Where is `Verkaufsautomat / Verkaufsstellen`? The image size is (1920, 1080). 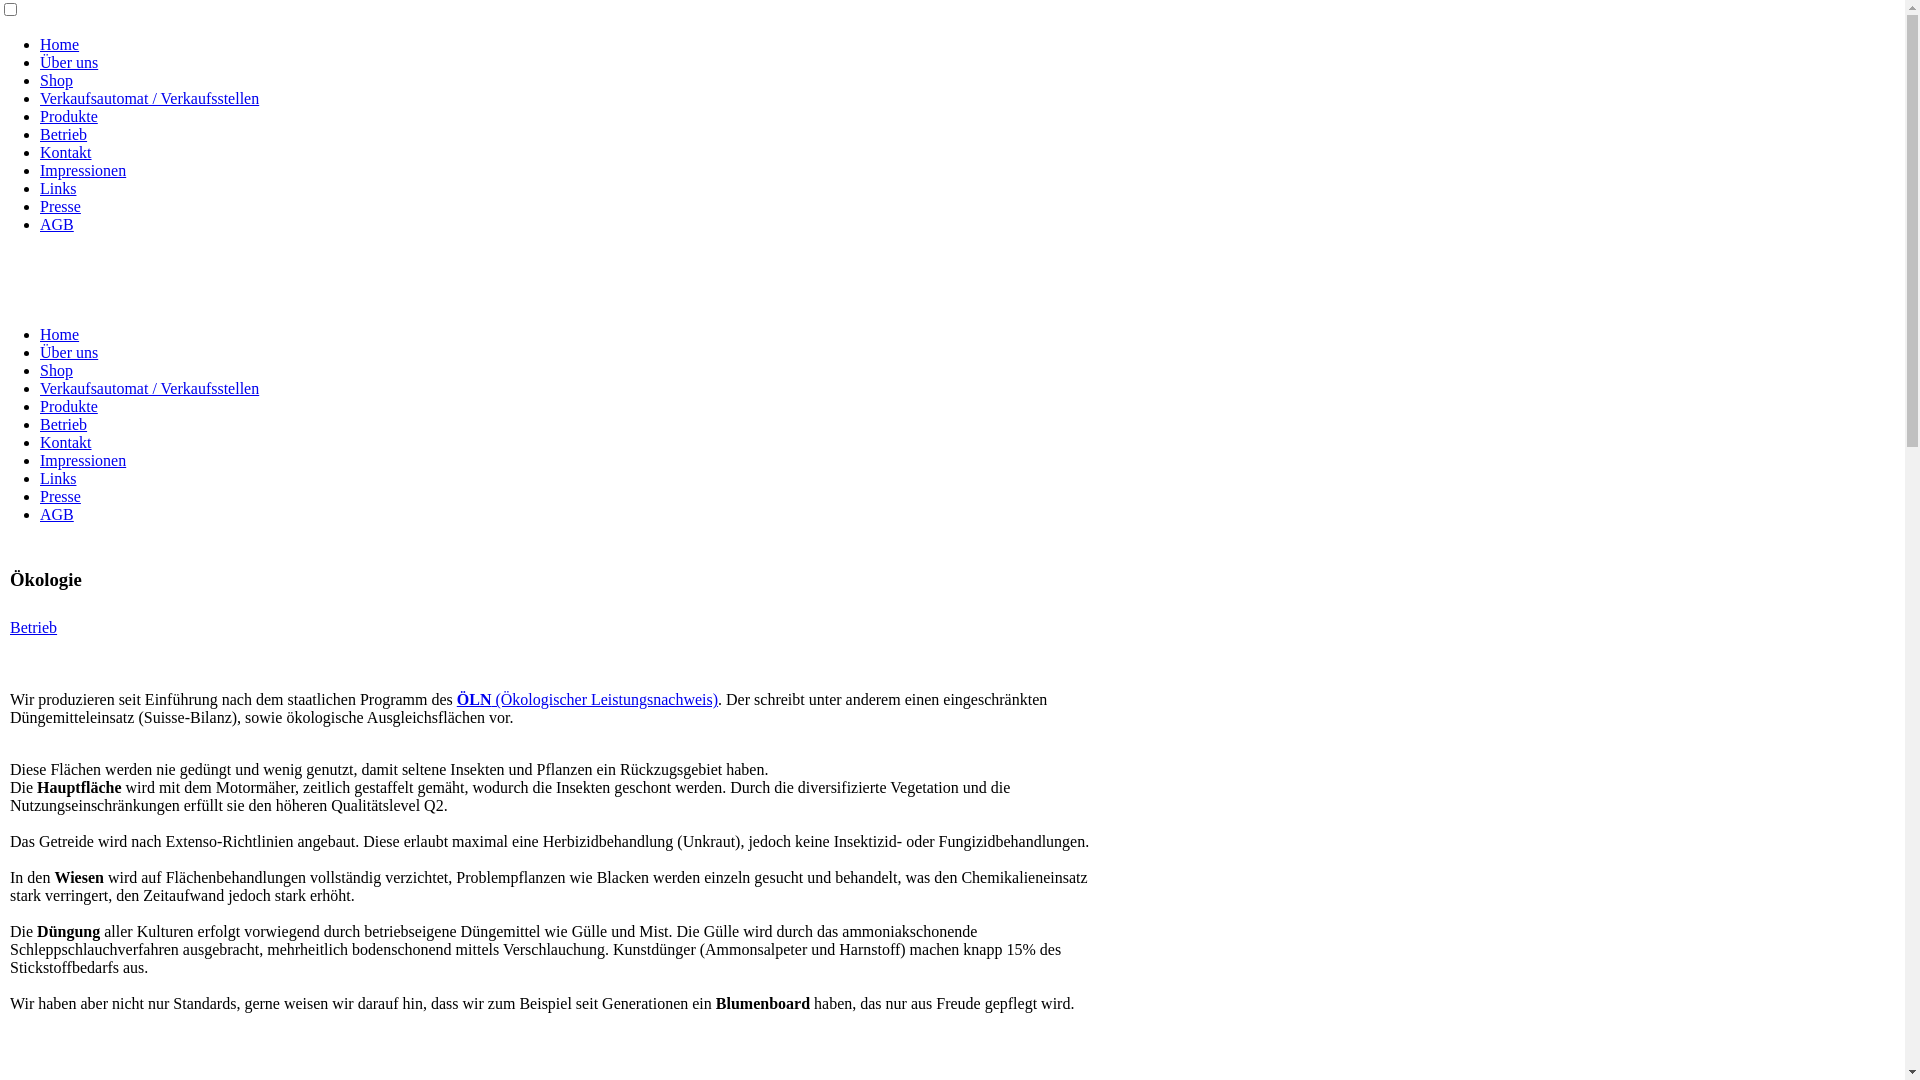
Verkaufsautomat / Verkaufsstellen is located at coordinates (150, 98).